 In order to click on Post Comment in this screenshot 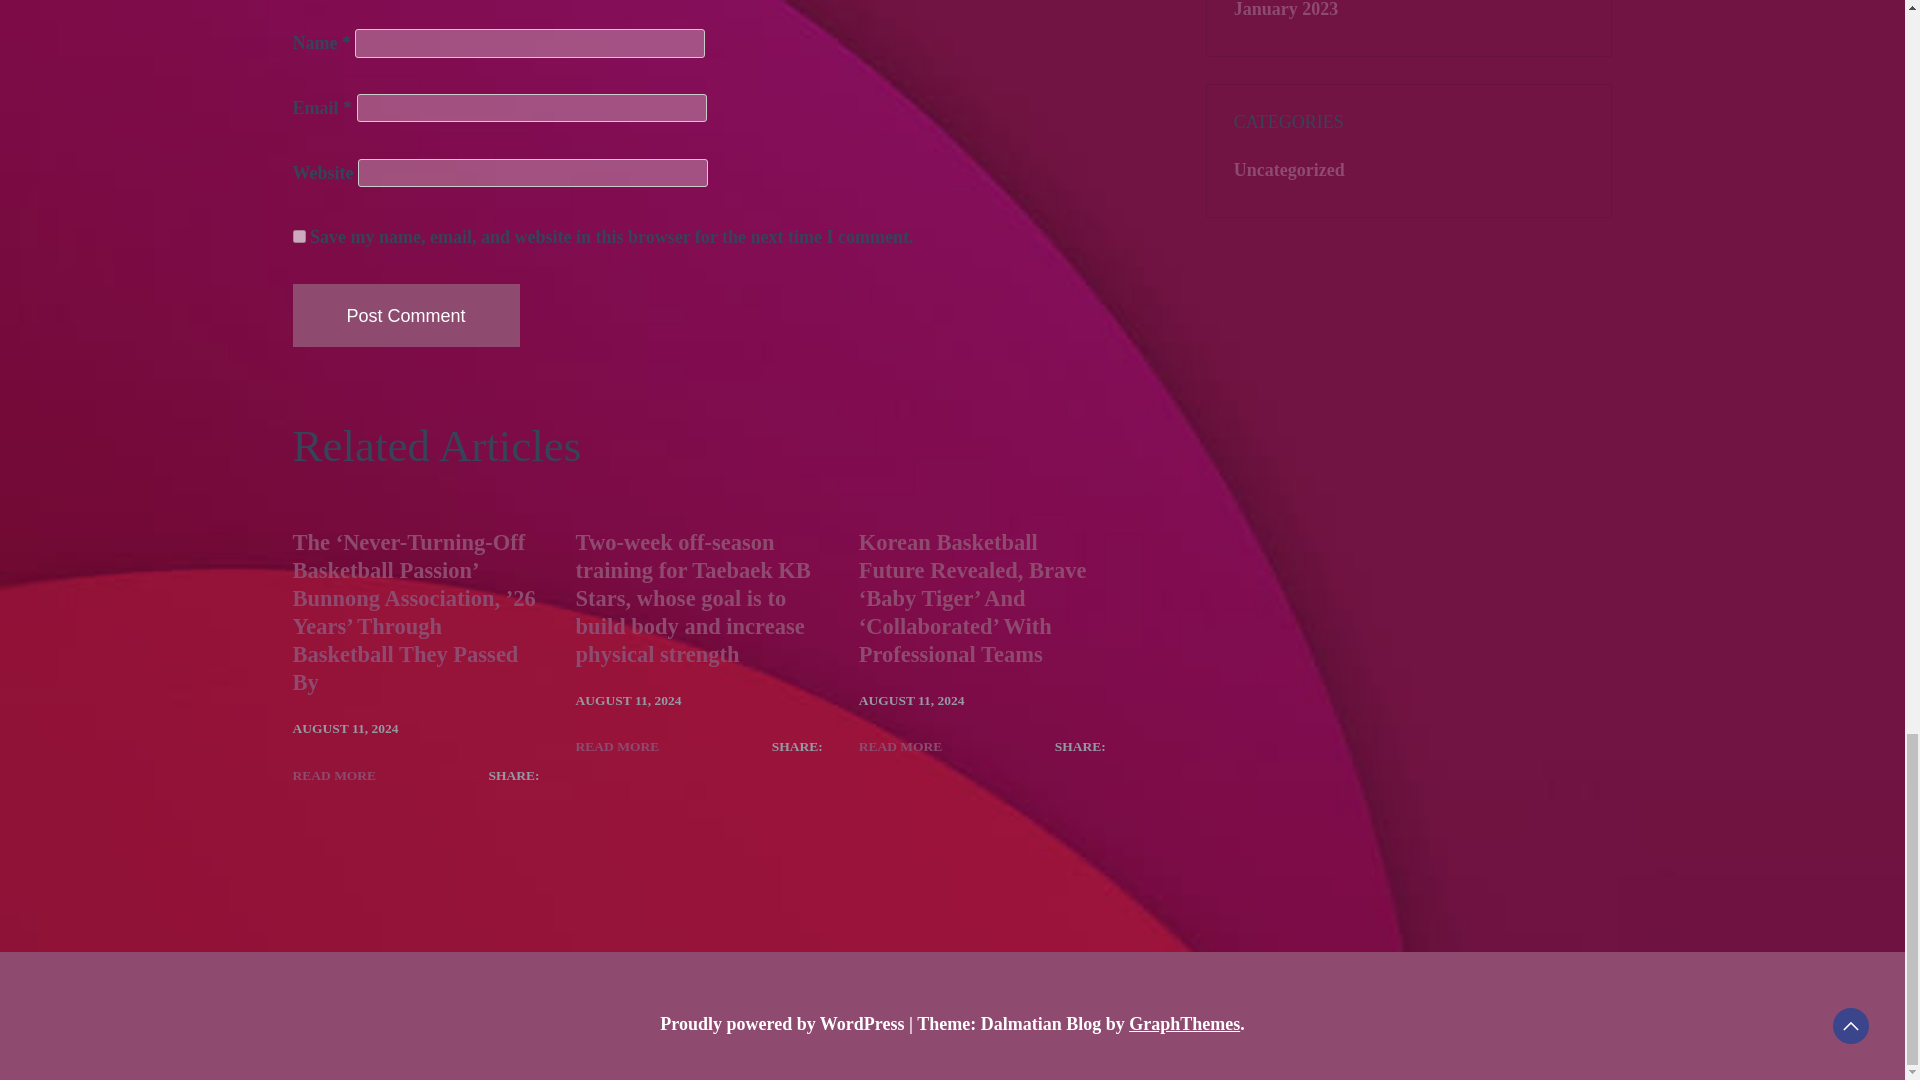, I will do `click(404, 315)`.